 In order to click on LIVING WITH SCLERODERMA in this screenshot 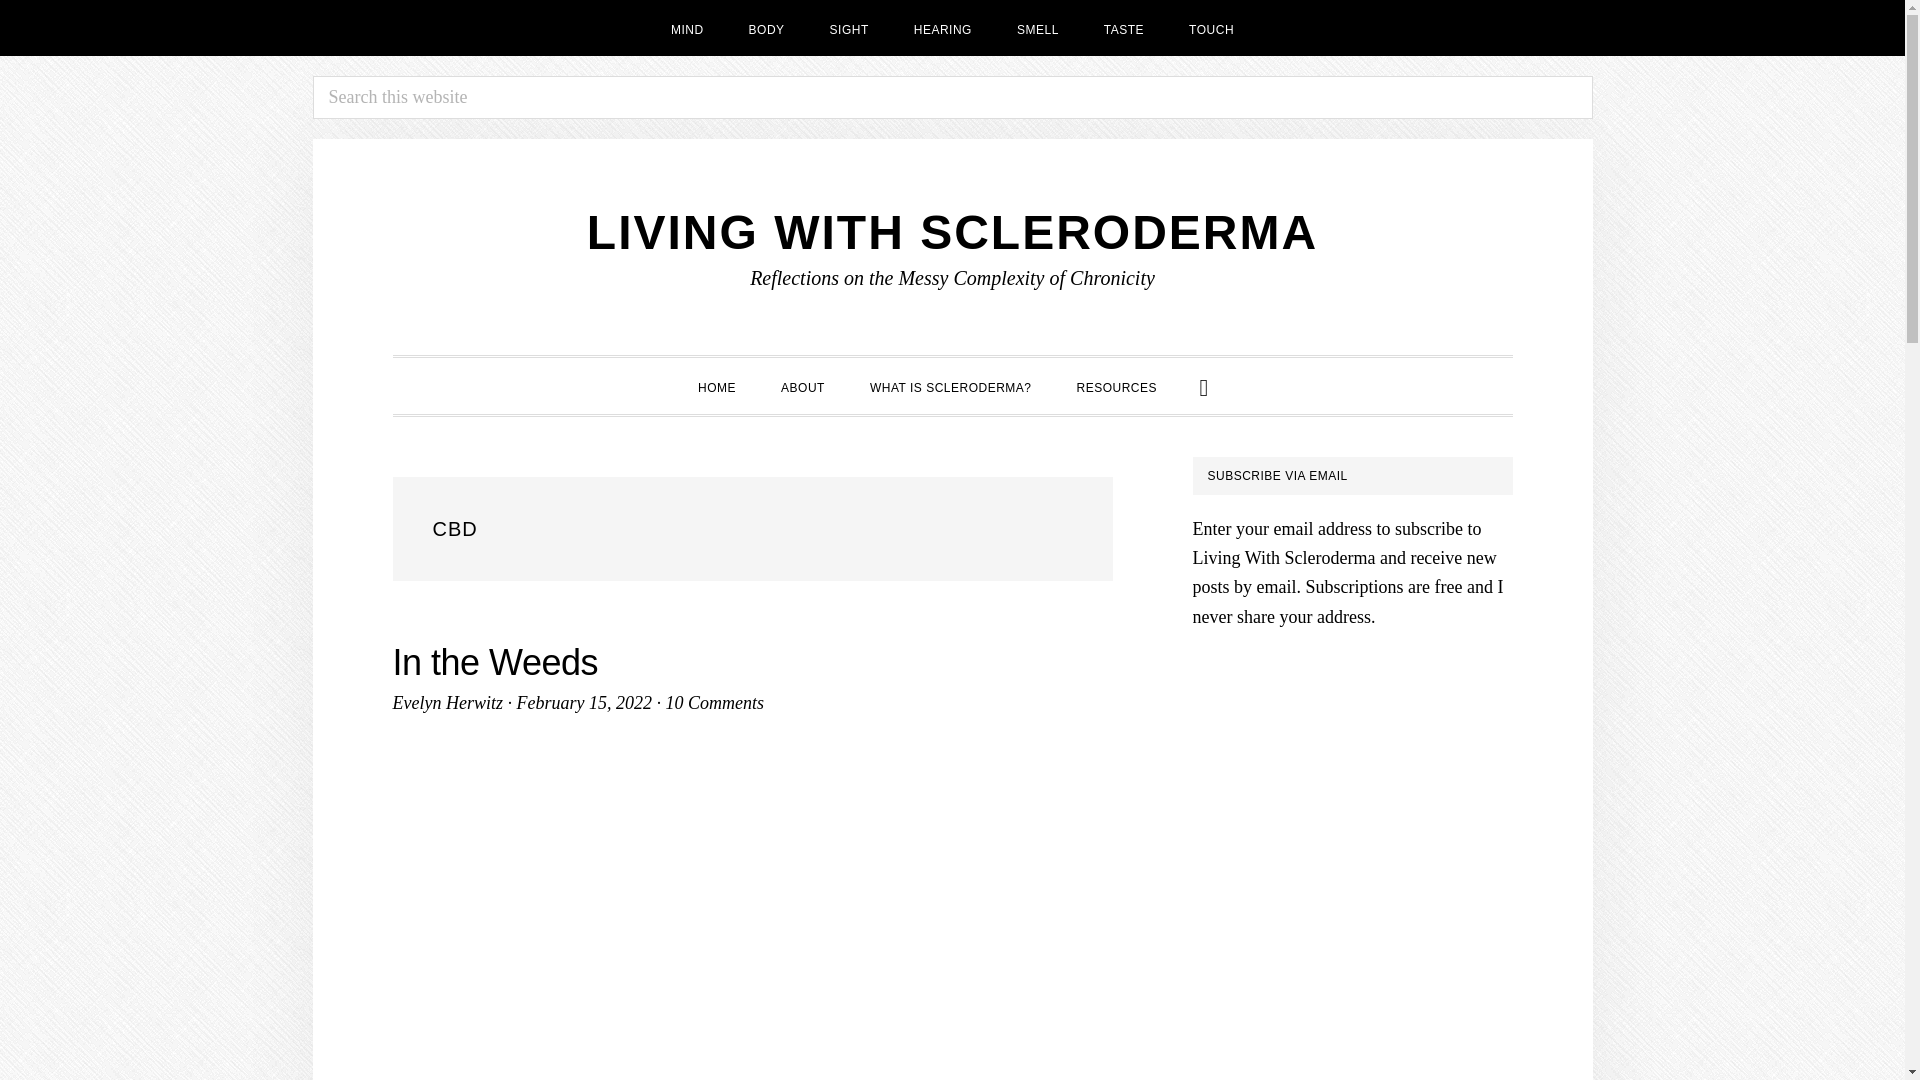, I will do `click(952, 232)`.